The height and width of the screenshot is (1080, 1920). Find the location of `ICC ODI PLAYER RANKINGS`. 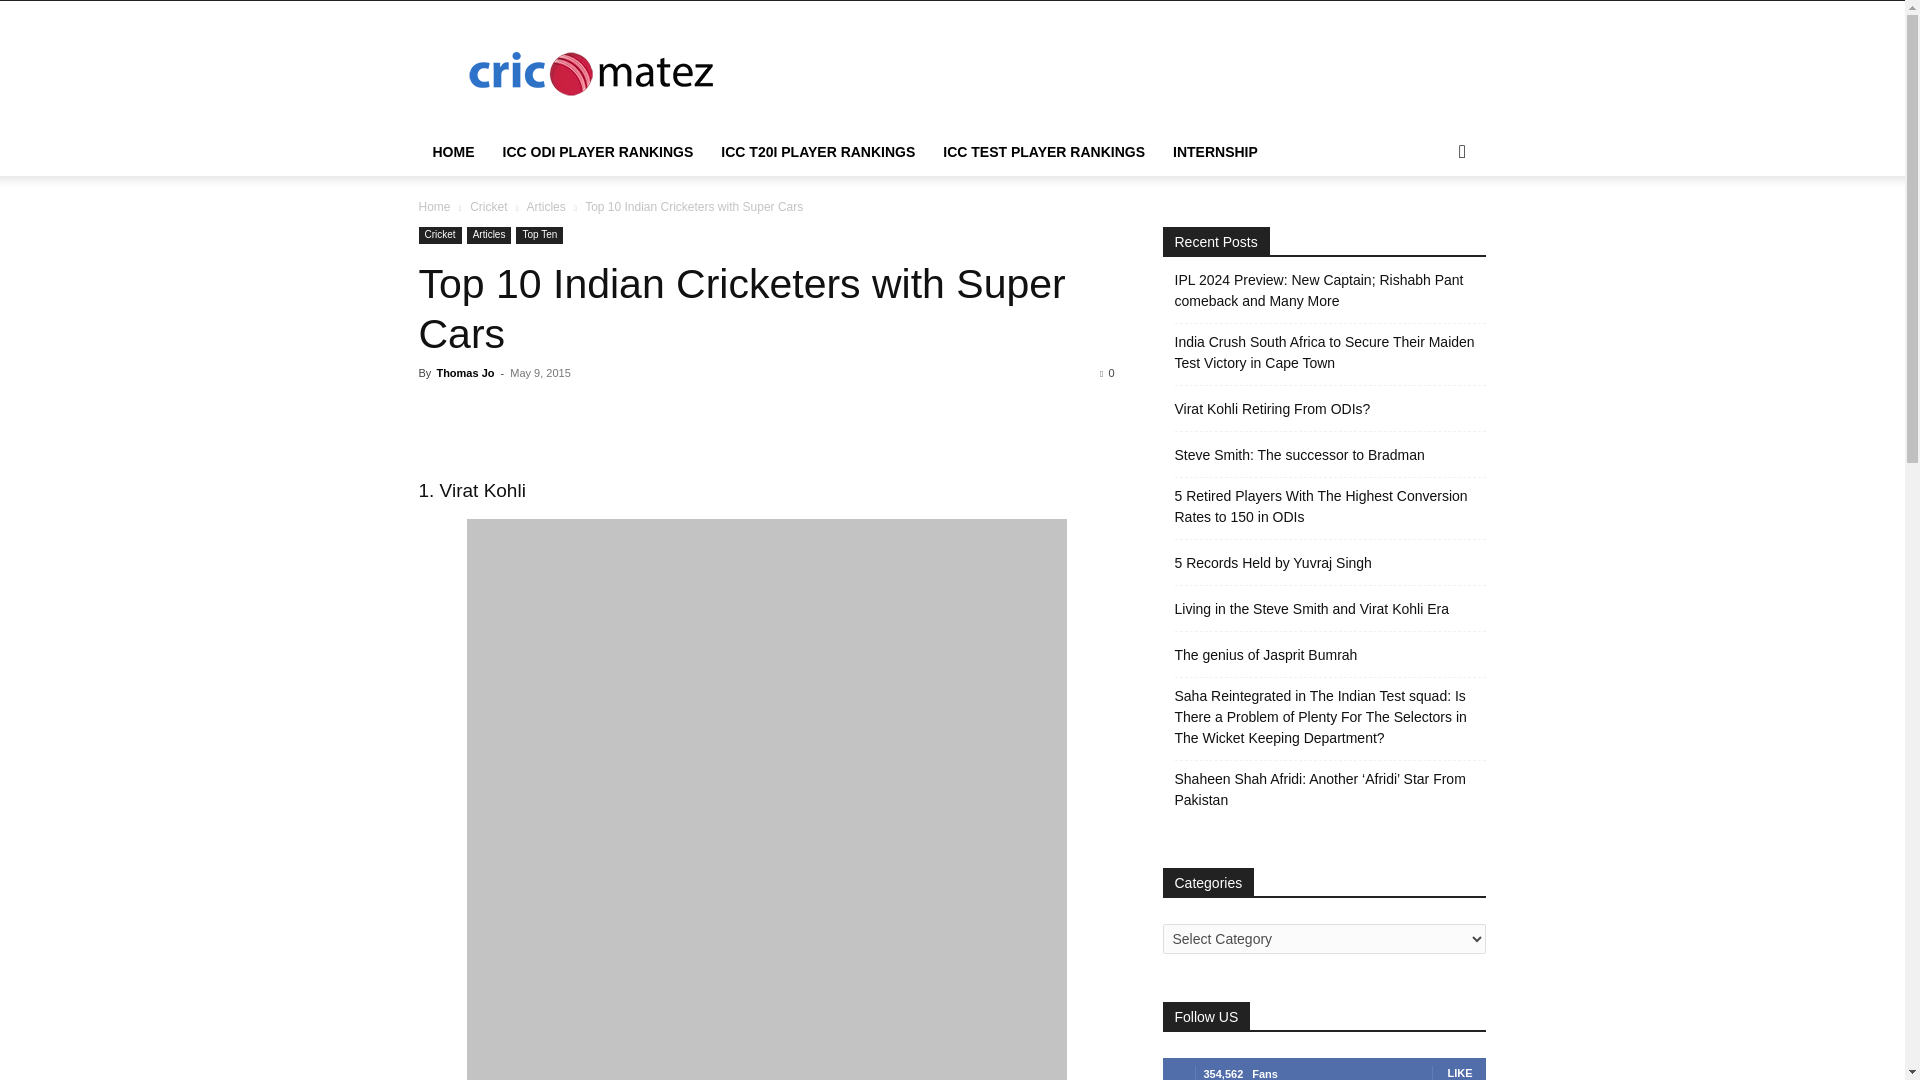

ICC ODI PLAYER RANKINGS is located at coordinates (596, 152).